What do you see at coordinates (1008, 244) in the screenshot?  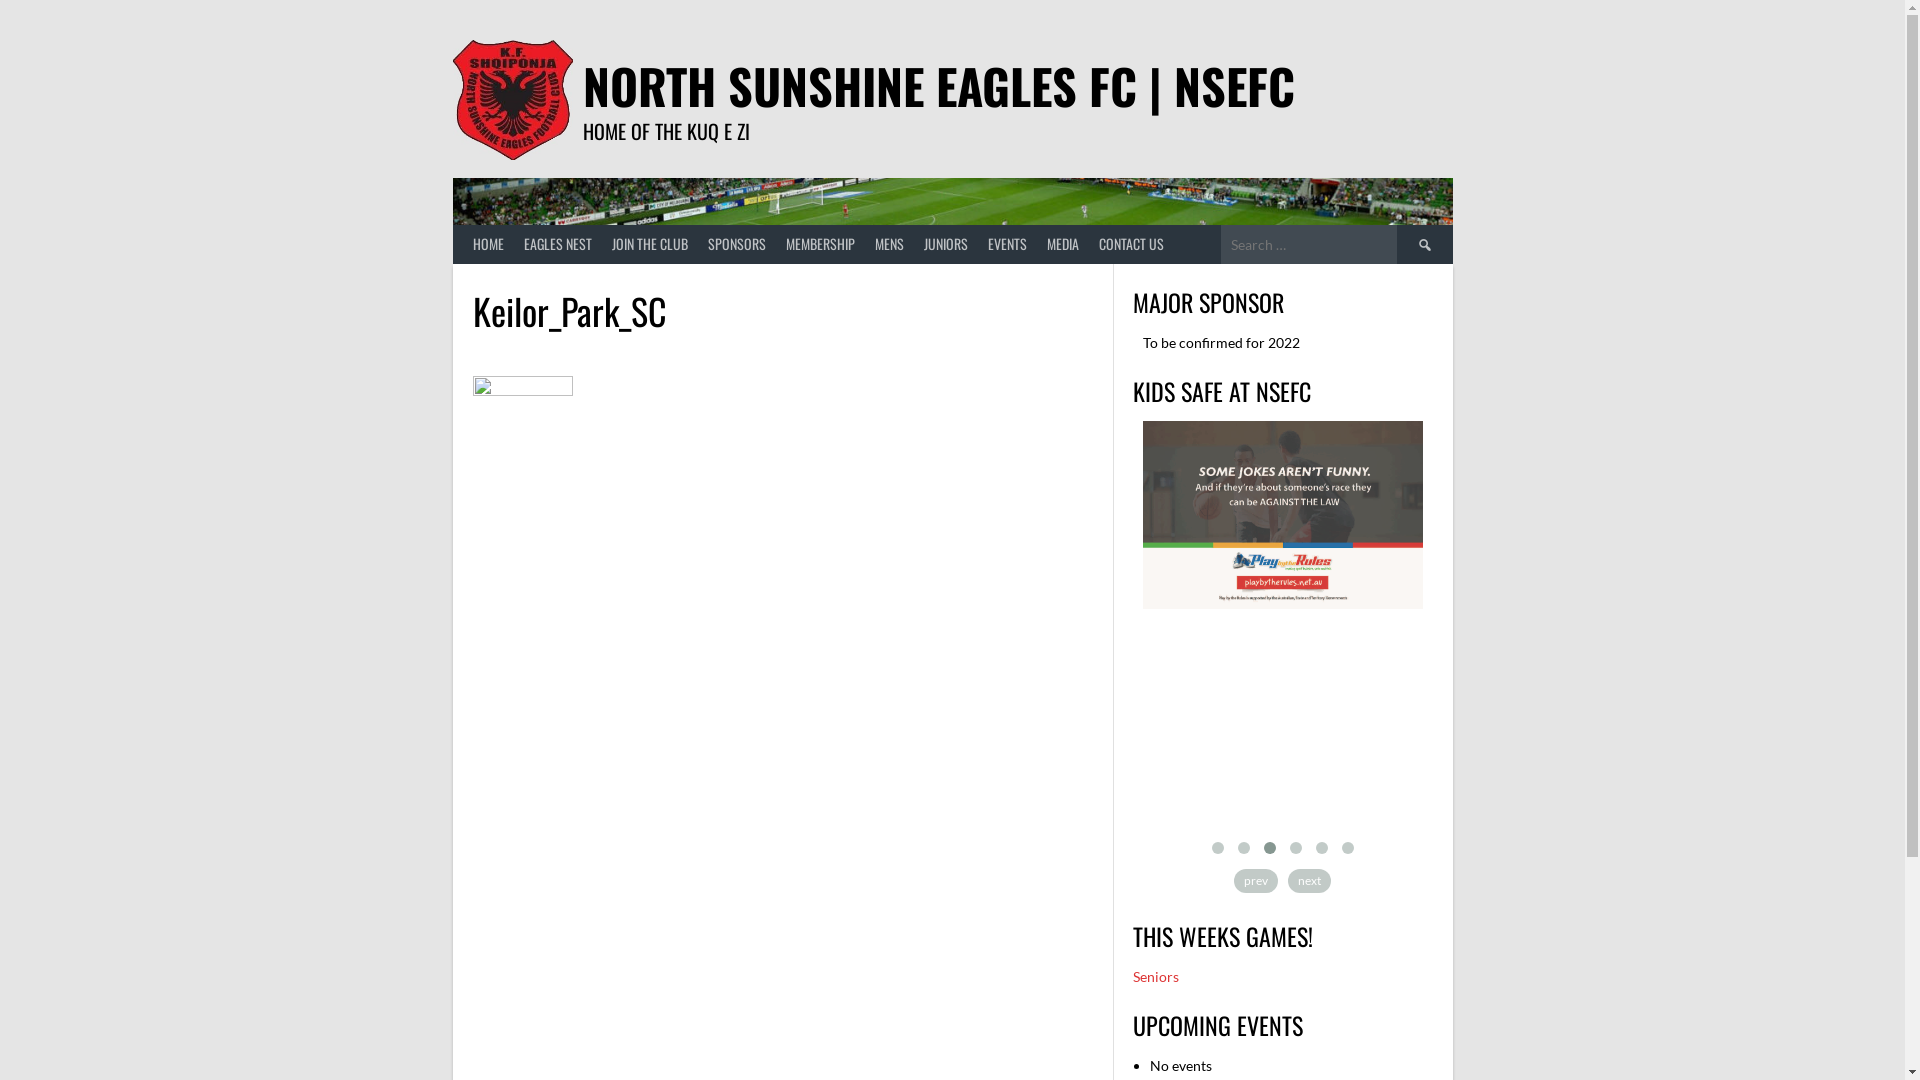 I see `EVENTS` at bounding box center [1008, 244].